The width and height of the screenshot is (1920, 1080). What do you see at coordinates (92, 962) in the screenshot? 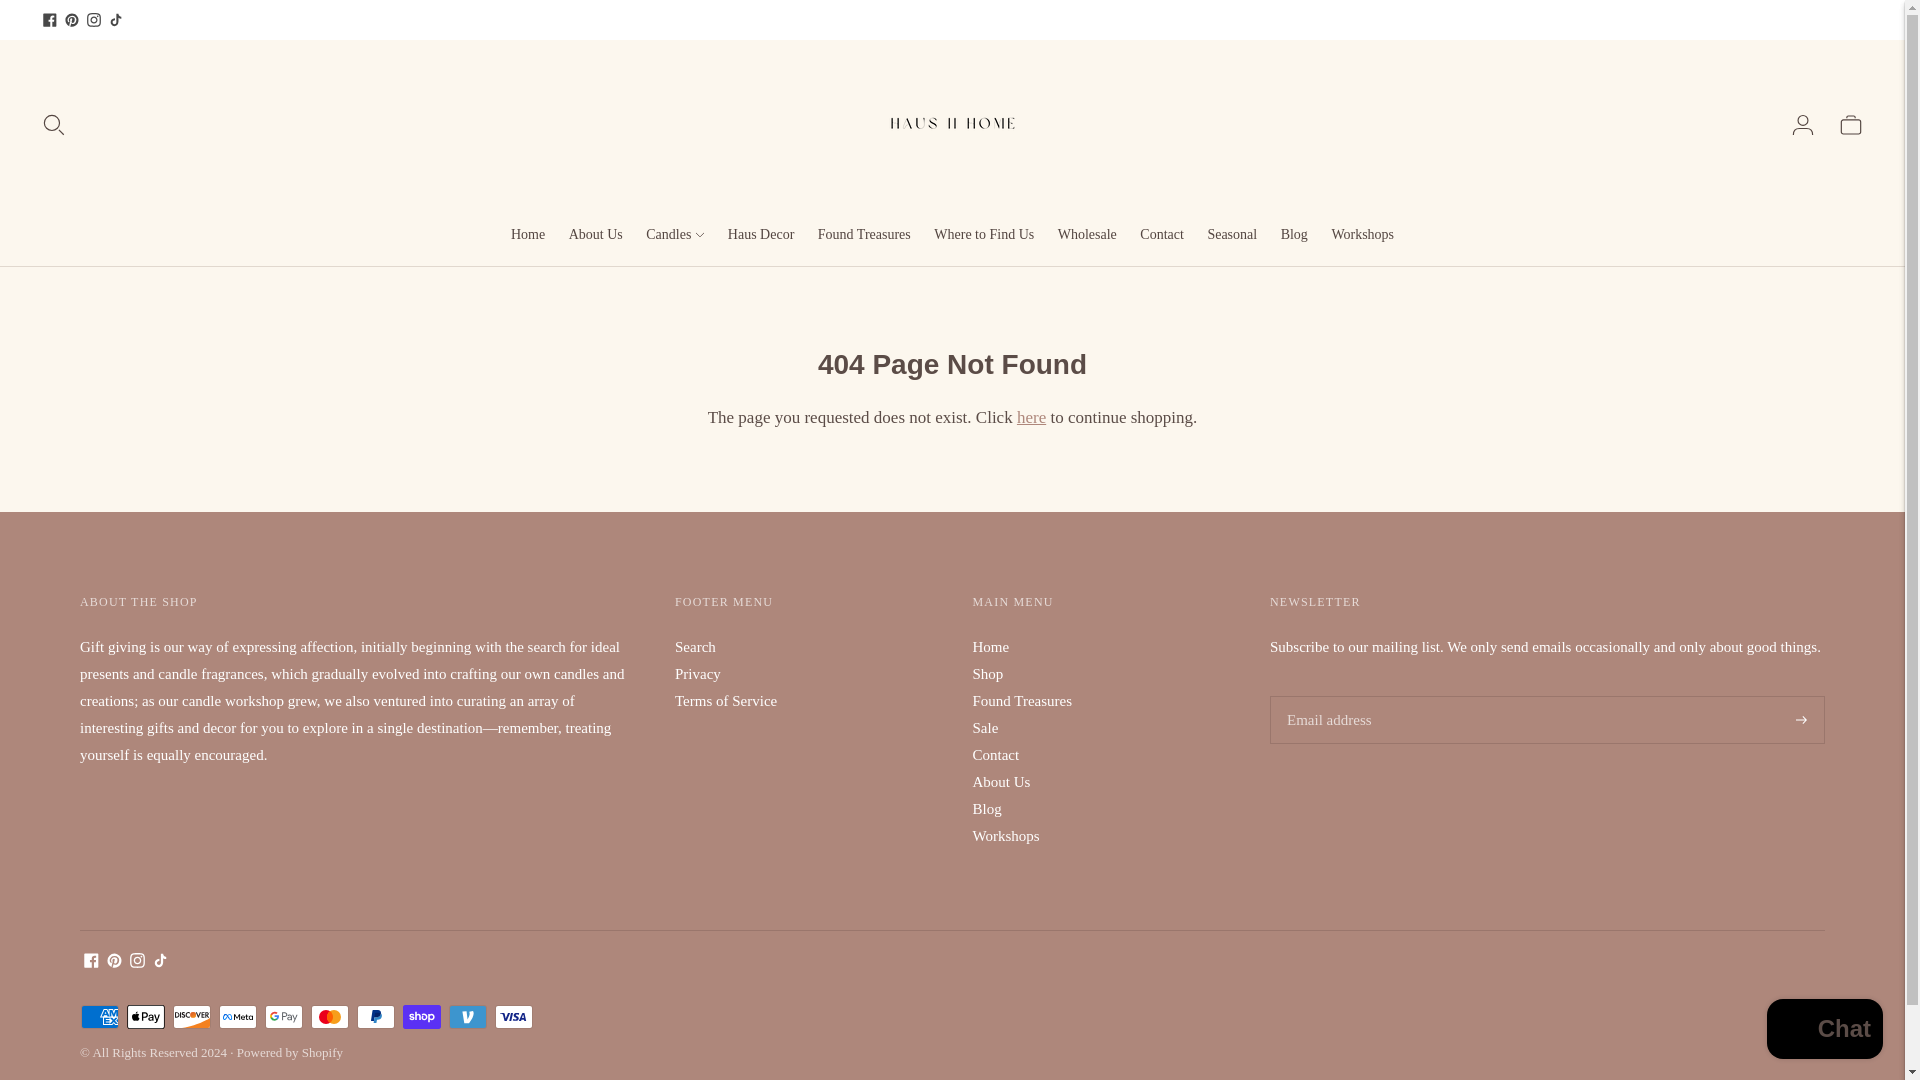
I see `haus2hometx on Facebook` at bounding box center [92, 962].